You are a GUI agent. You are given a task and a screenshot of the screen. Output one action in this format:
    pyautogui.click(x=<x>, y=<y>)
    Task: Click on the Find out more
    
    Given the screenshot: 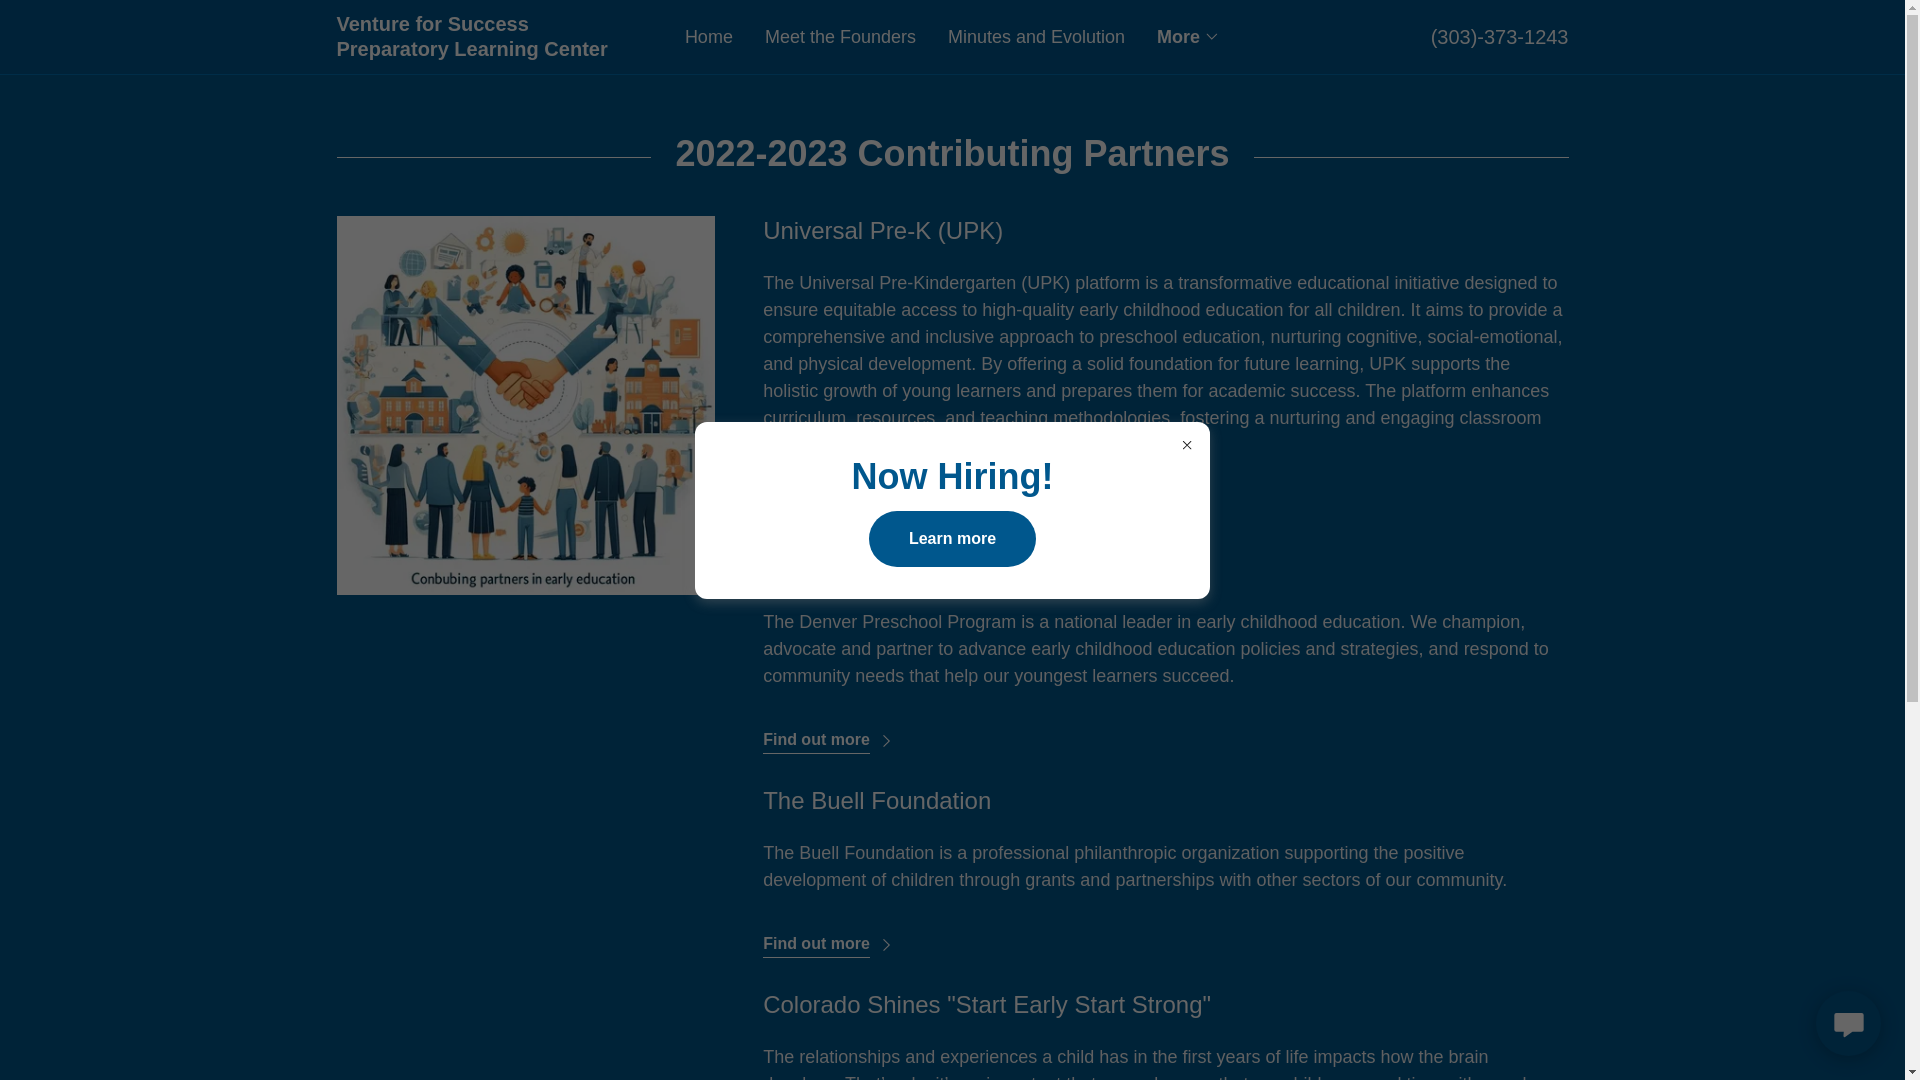 What is the action you would take?
    pyautogui.click(x=829, y=733)
    